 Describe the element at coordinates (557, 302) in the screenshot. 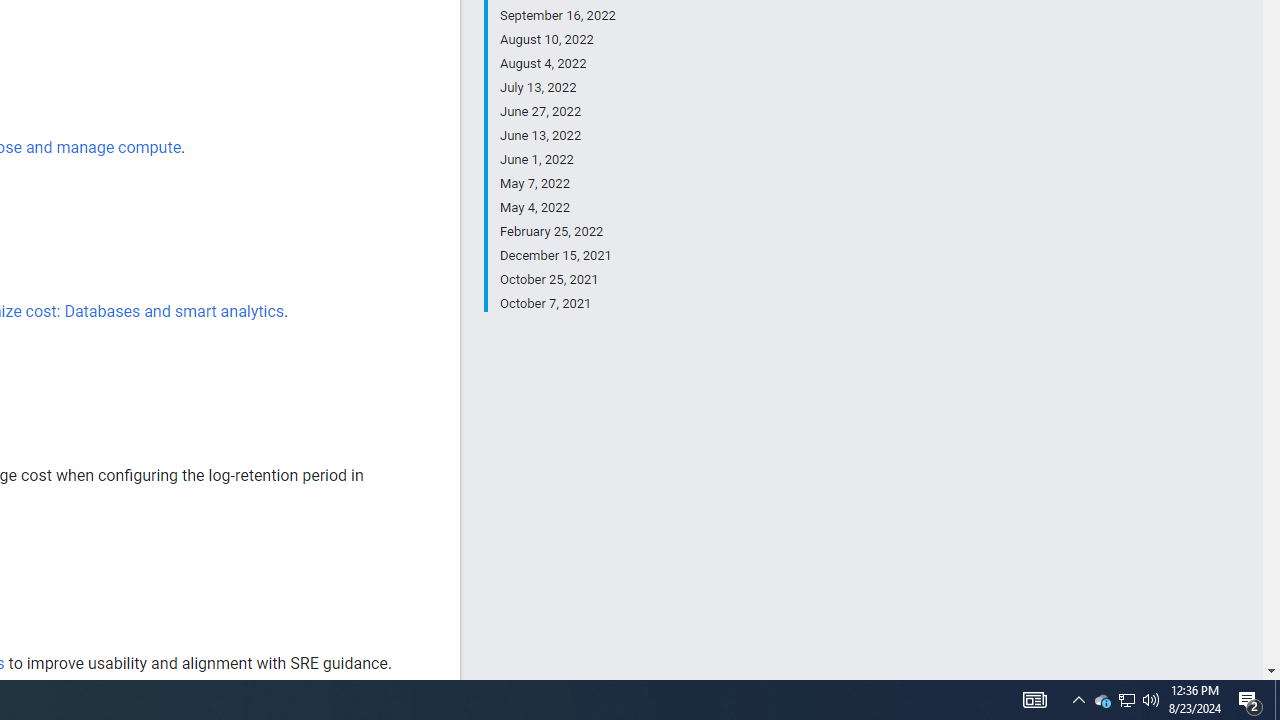

I see `October 7, 2021` at that location.